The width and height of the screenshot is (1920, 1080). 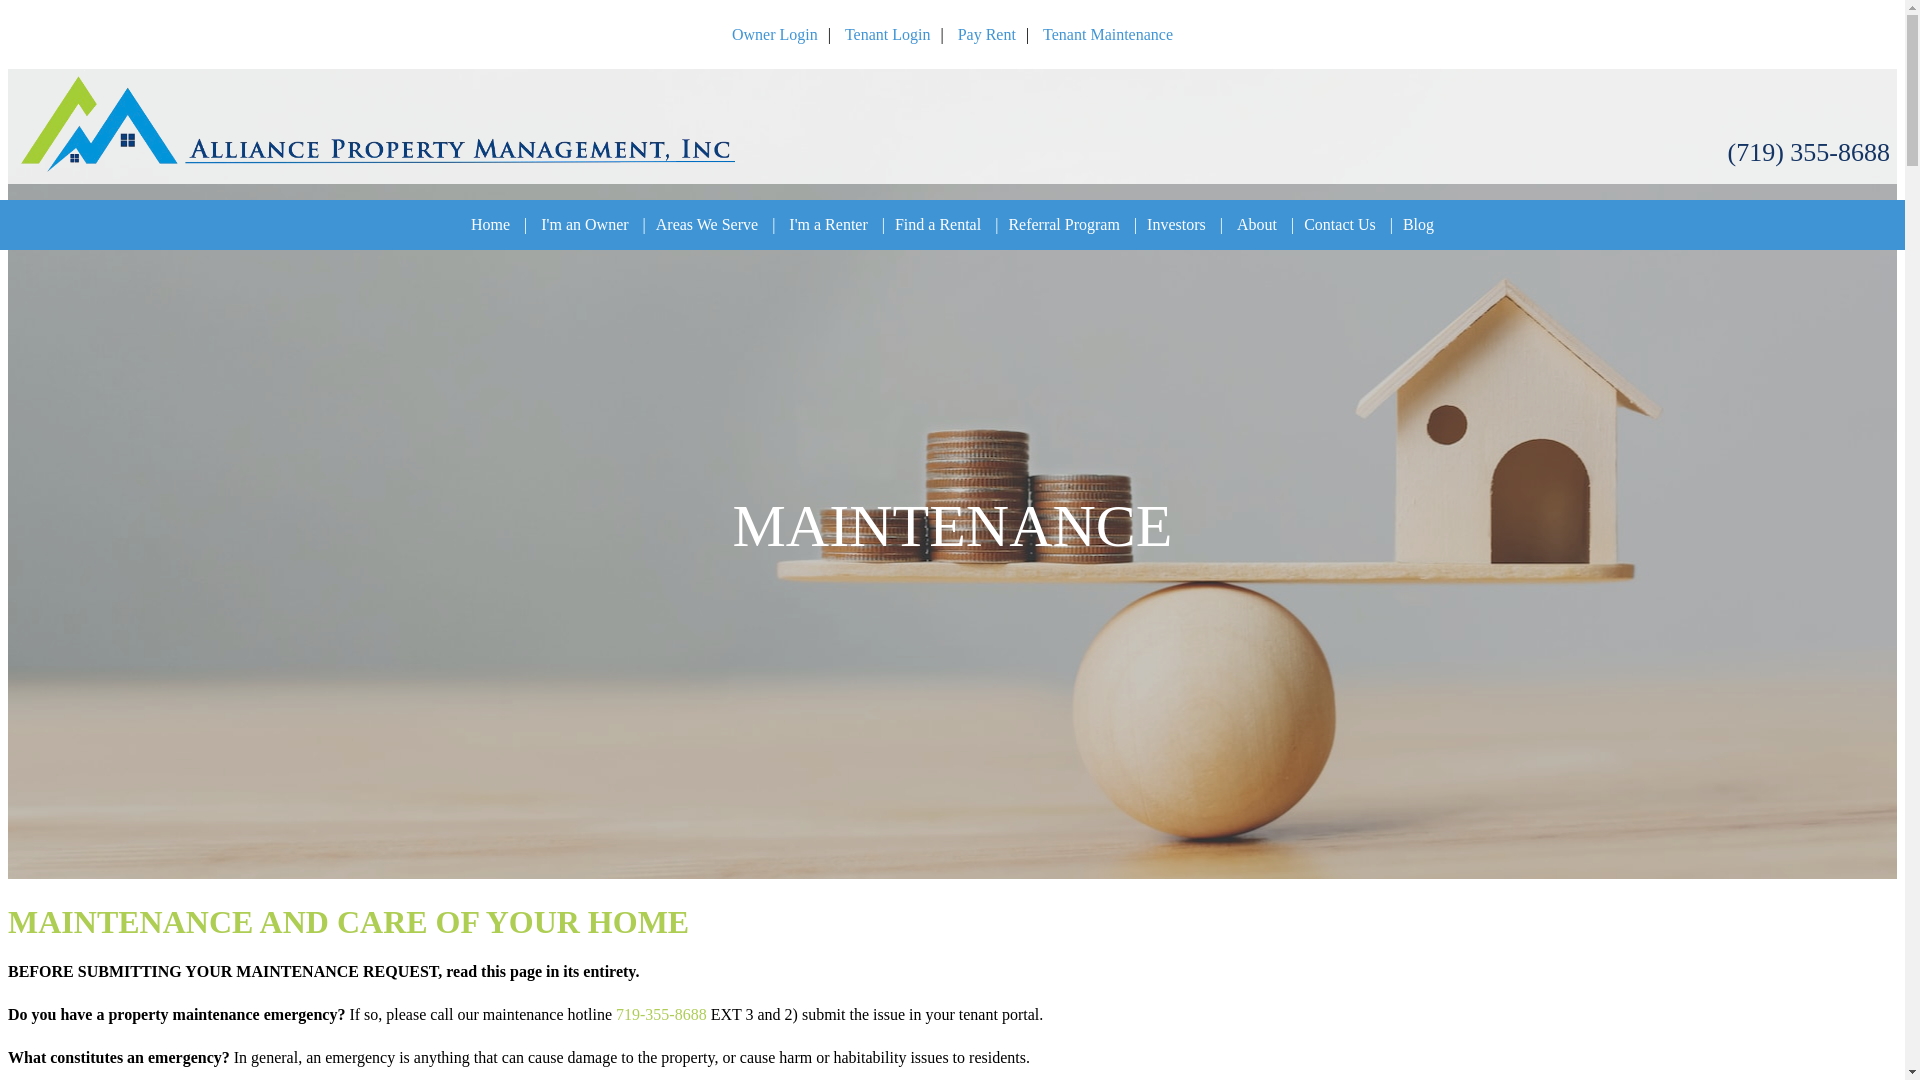 I want to click on Home, so click(x=490, y=224).